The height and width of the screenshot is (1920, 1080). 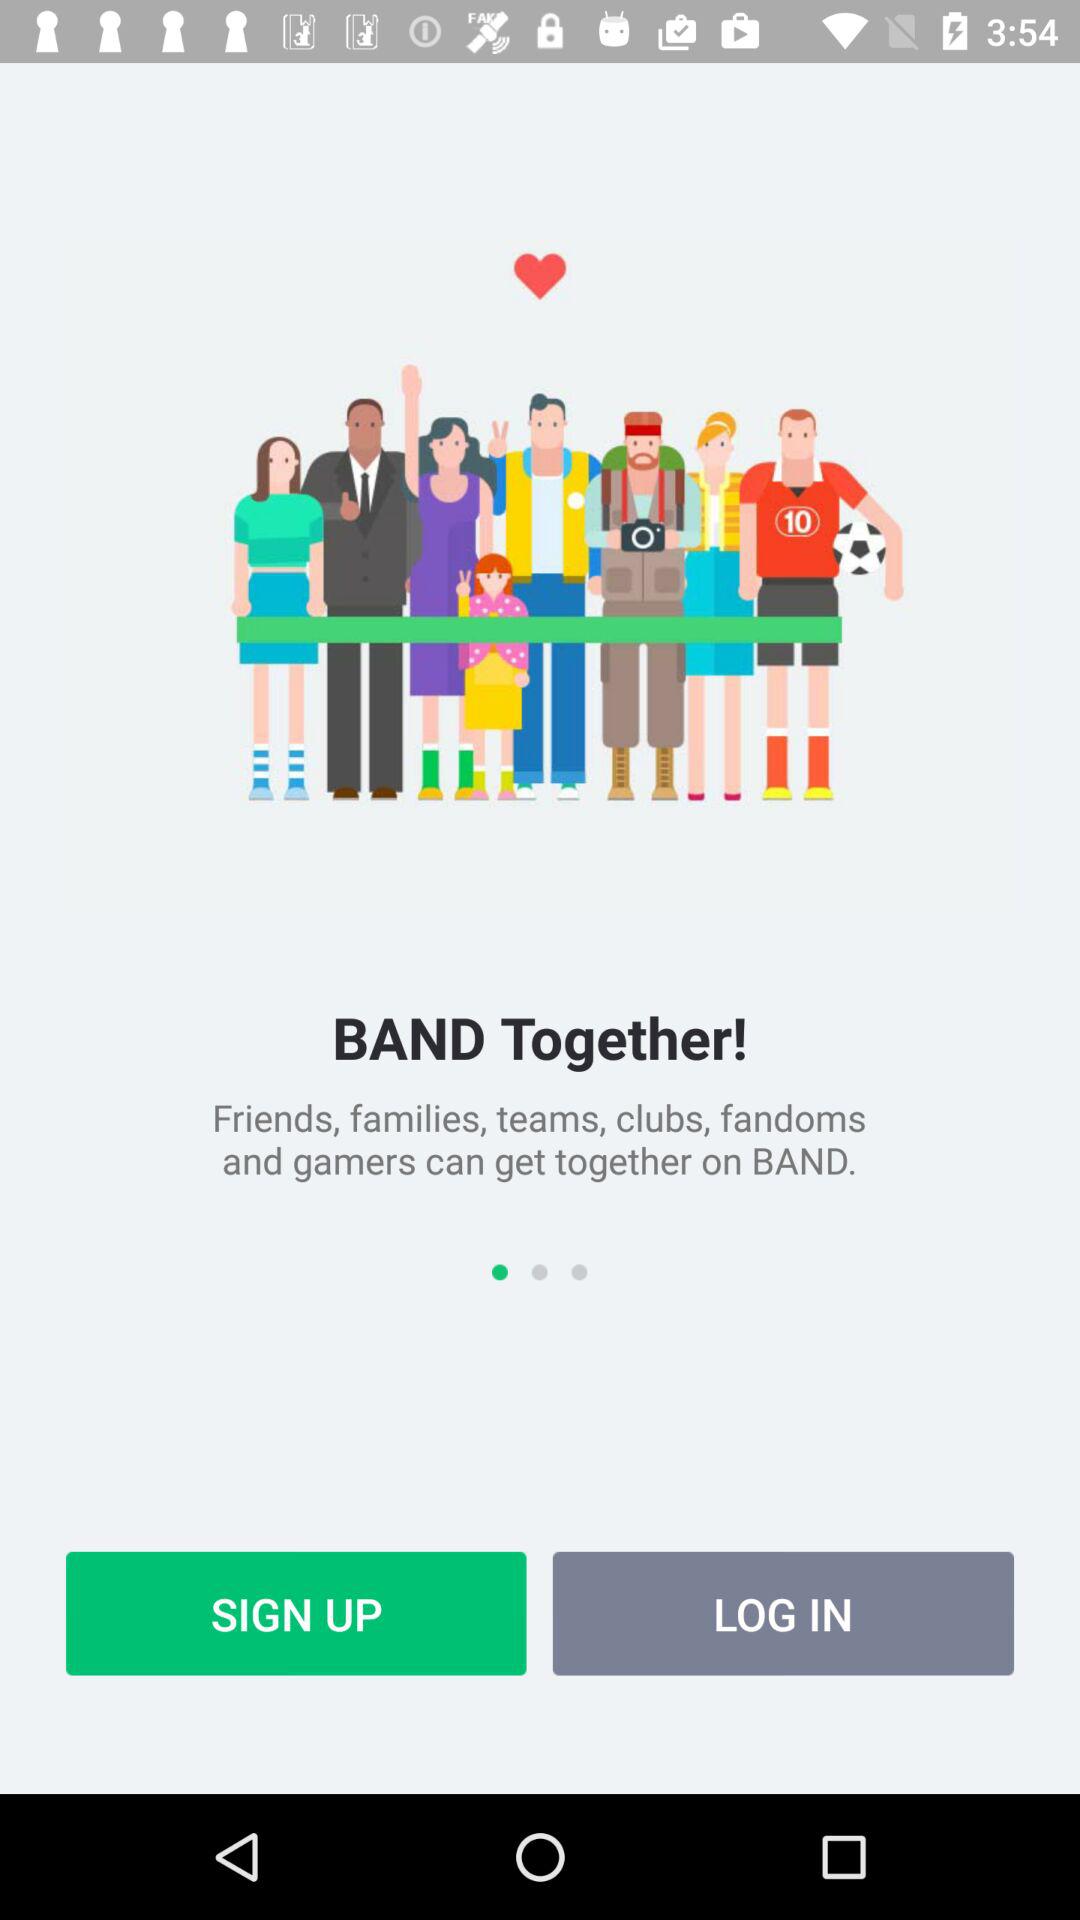 What do you see at coordinates (296, 1613) in the screenshot?
I see `tap icon to the left of the log in` at bounding box center [296, 1613].